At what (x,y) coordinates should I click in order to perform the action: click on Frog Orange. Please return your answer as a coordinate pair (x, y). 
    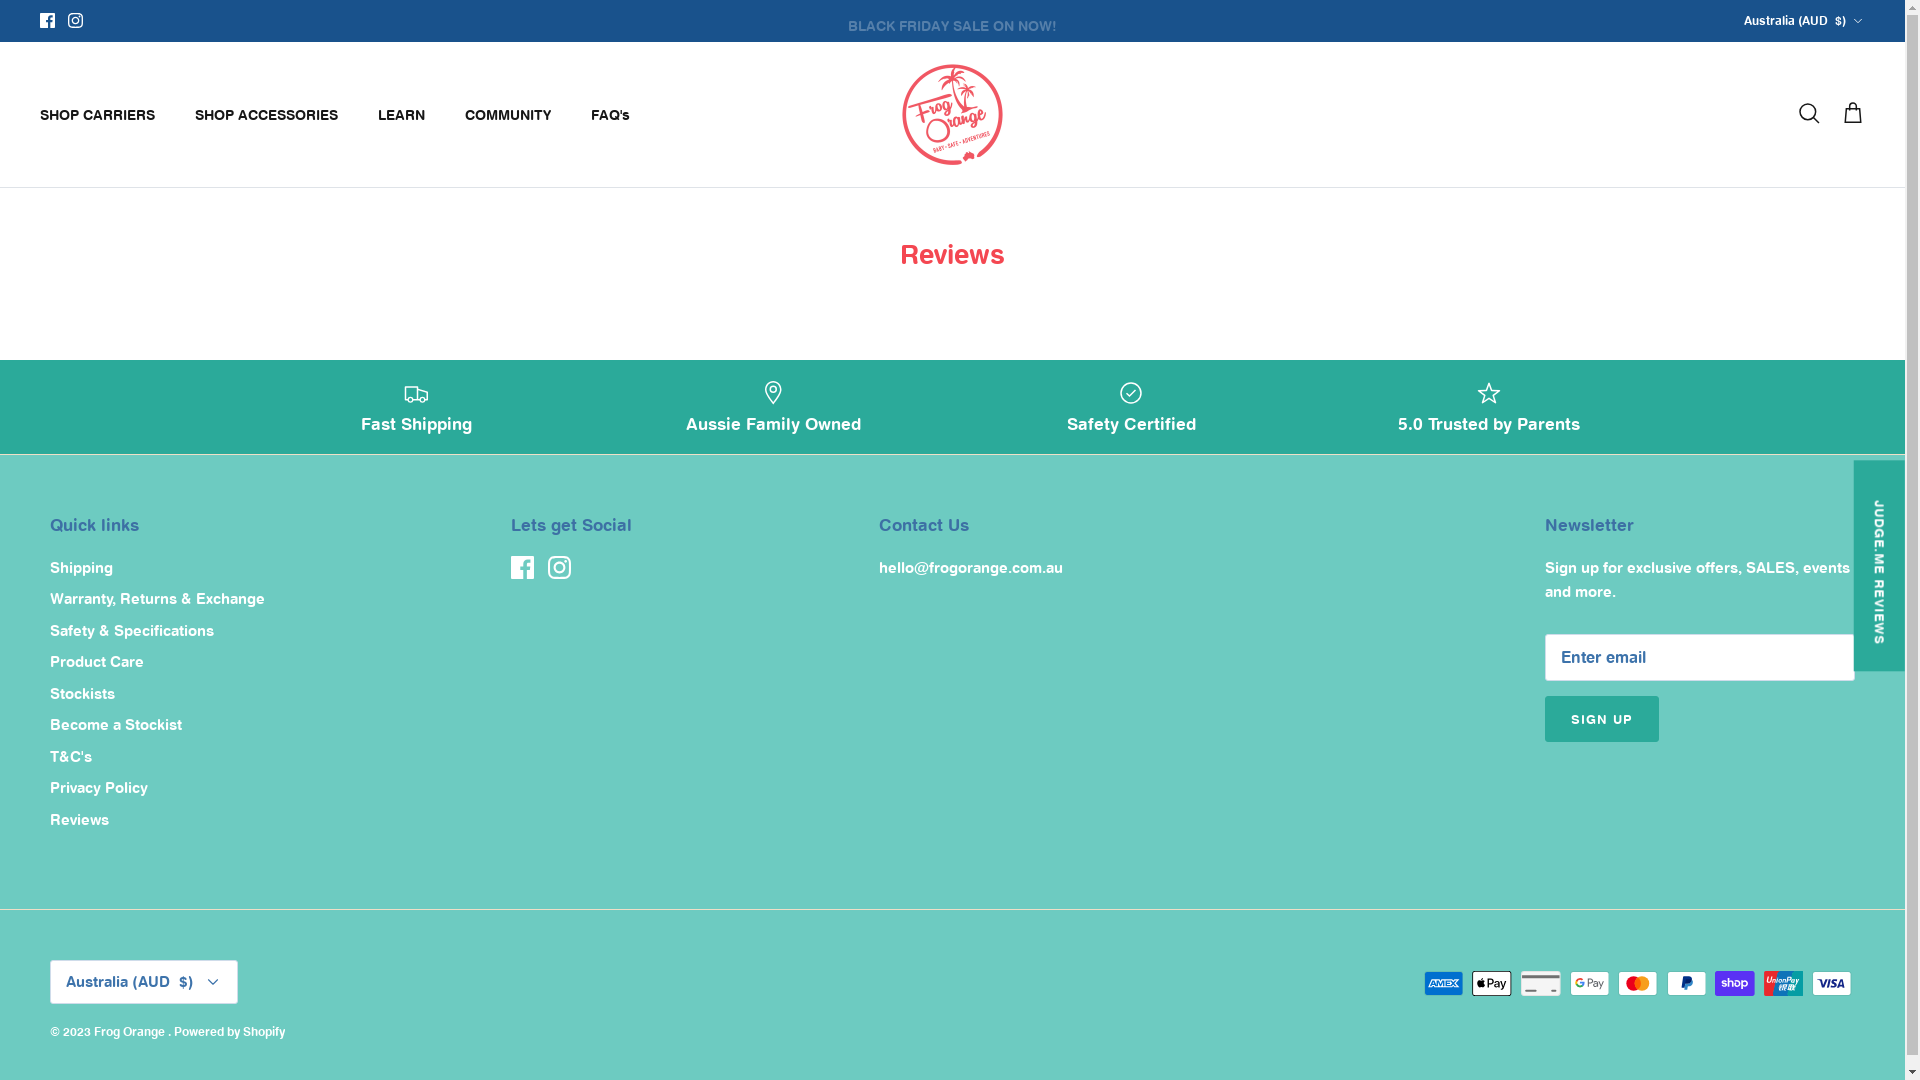
    Looking at the image, I should click on (131, 1032).